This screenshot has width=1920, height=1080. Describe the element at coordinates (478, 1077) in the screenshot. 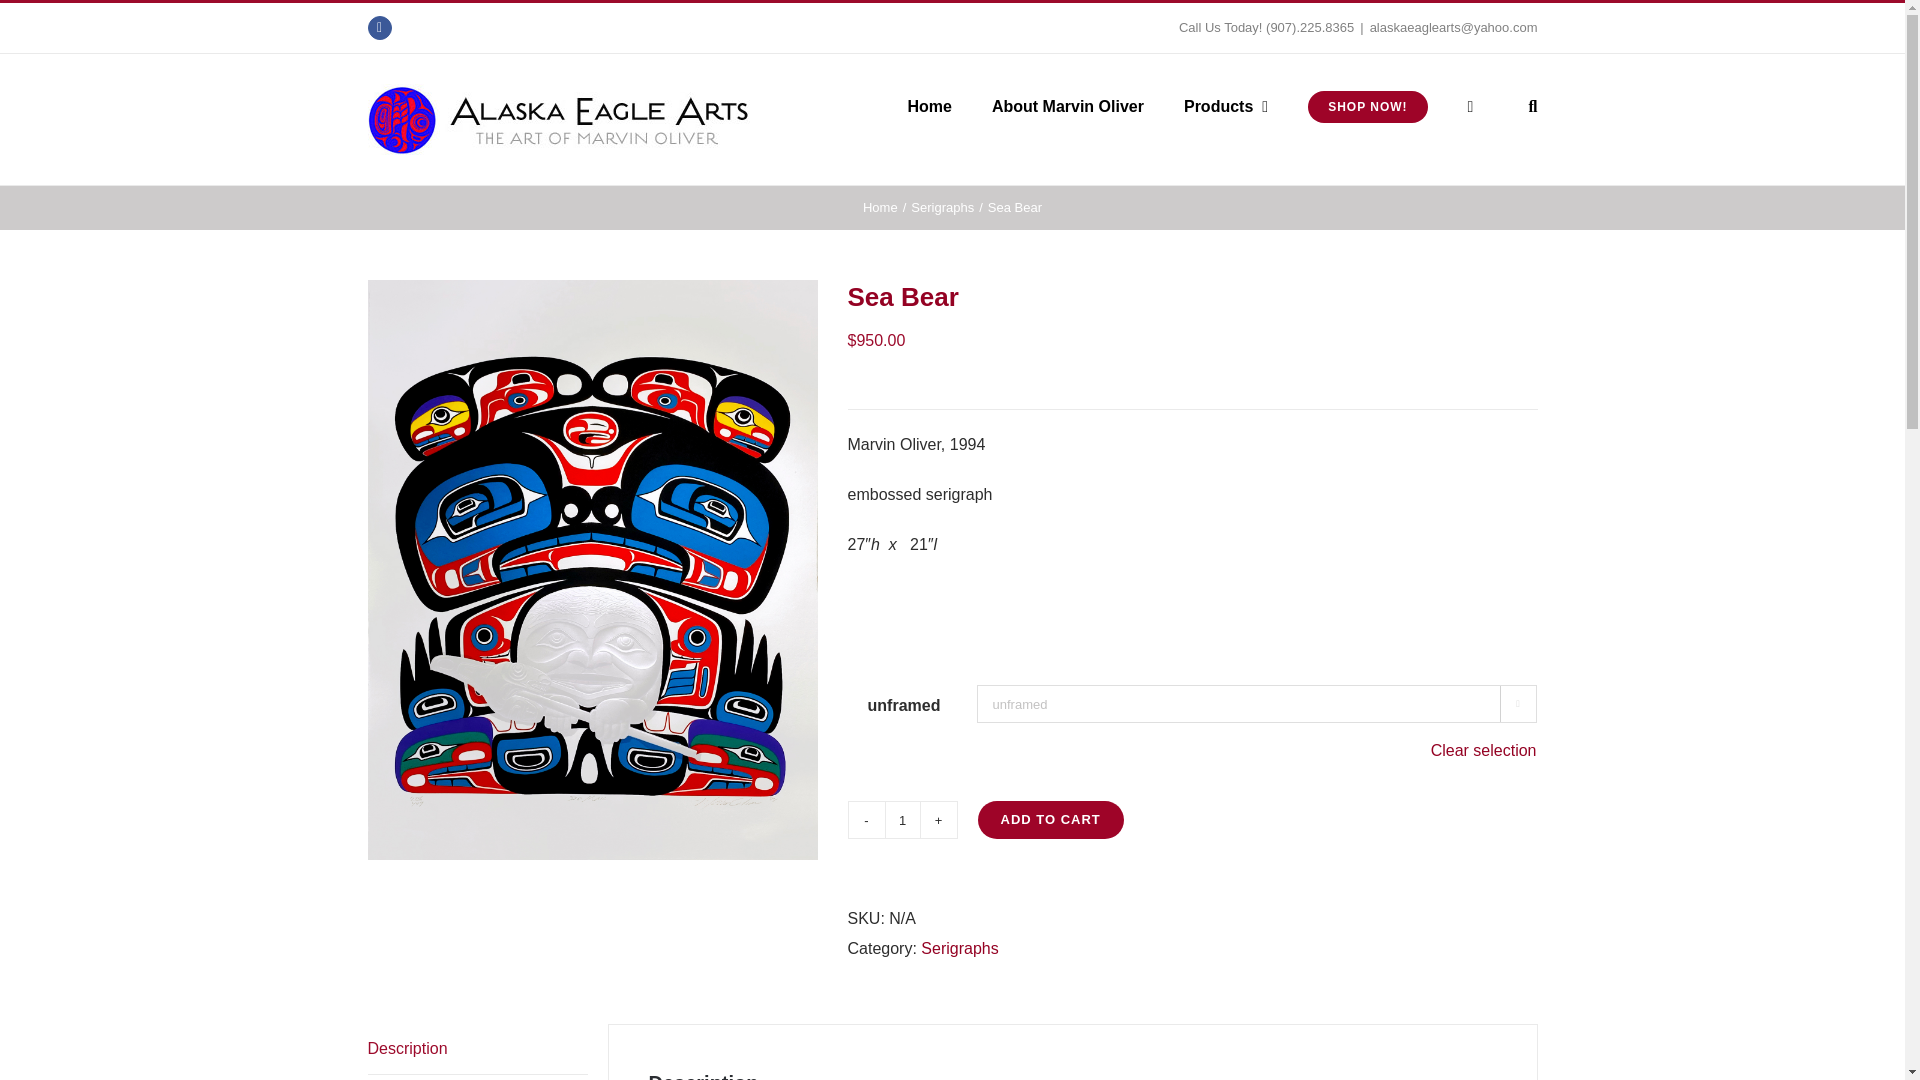

I see `Additional information` at that location.